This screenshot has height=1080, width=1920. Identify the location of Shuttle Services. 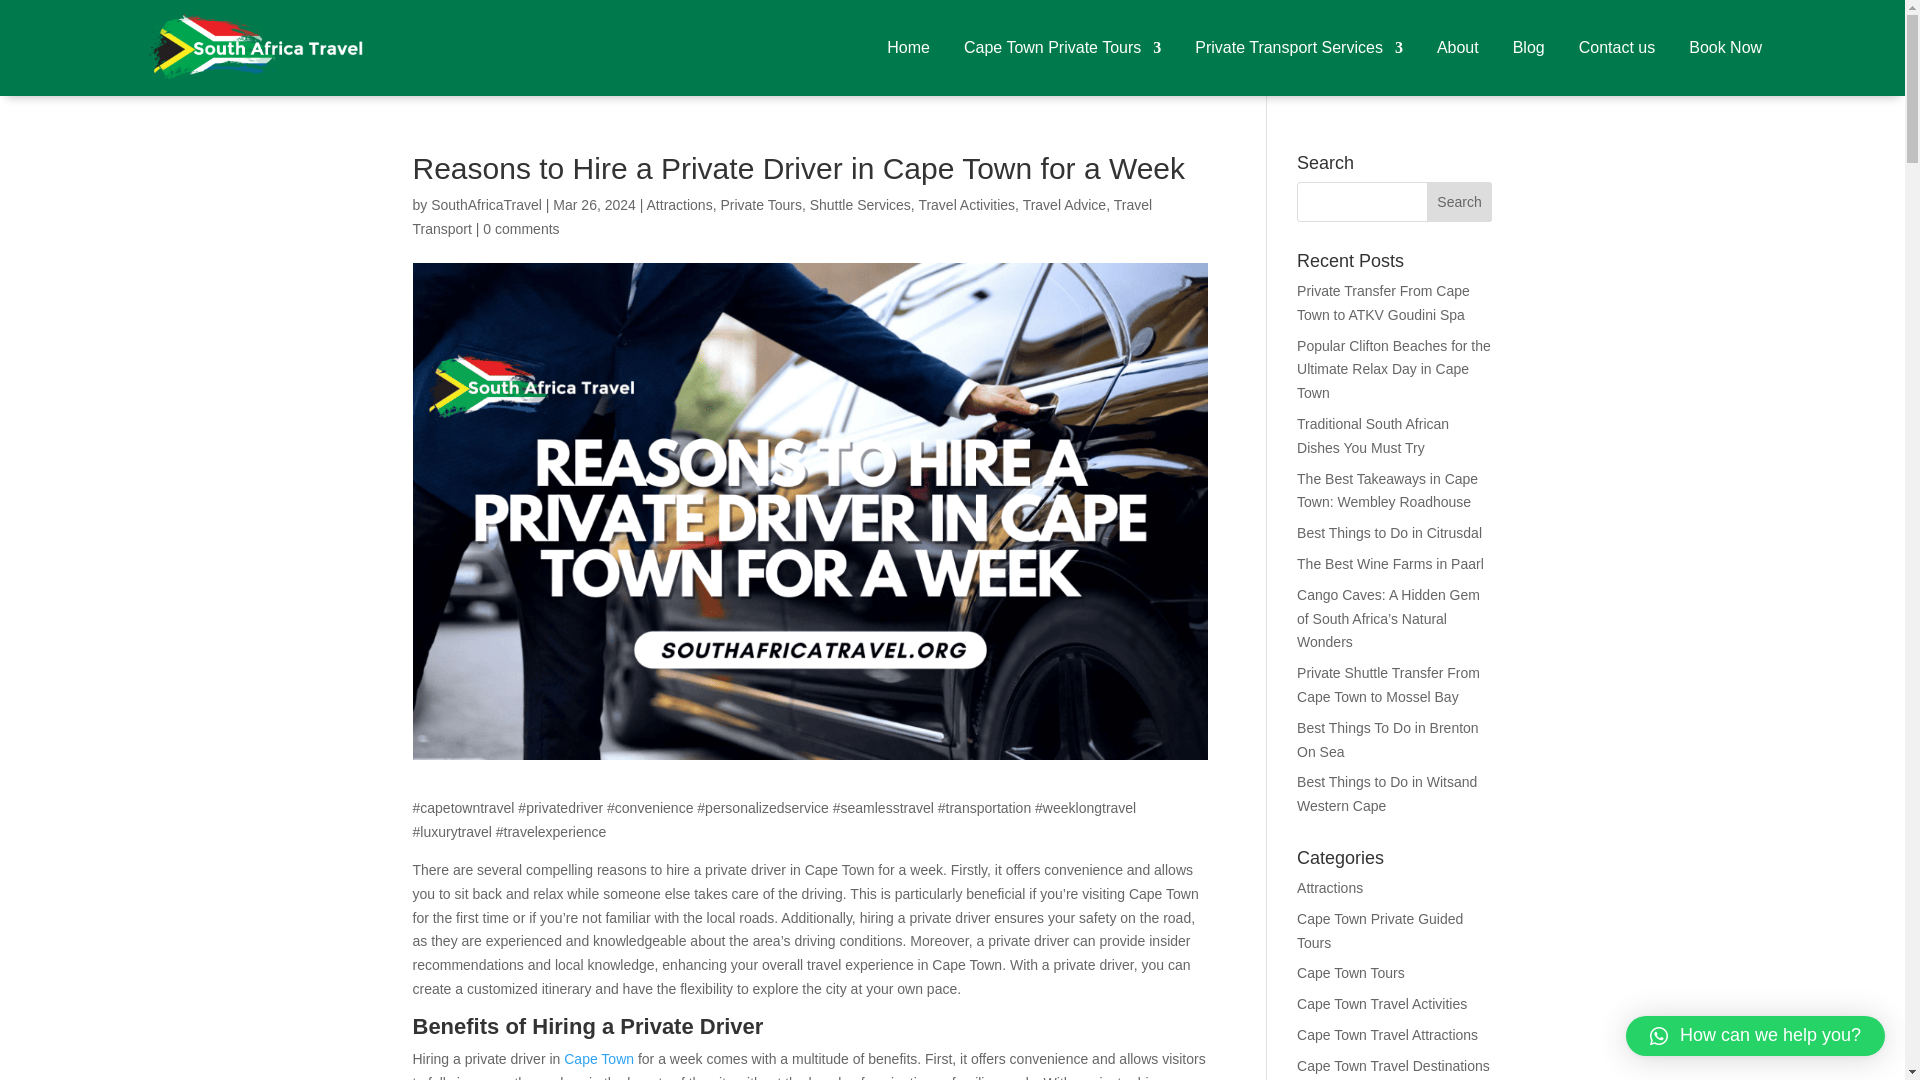
(860, 204).